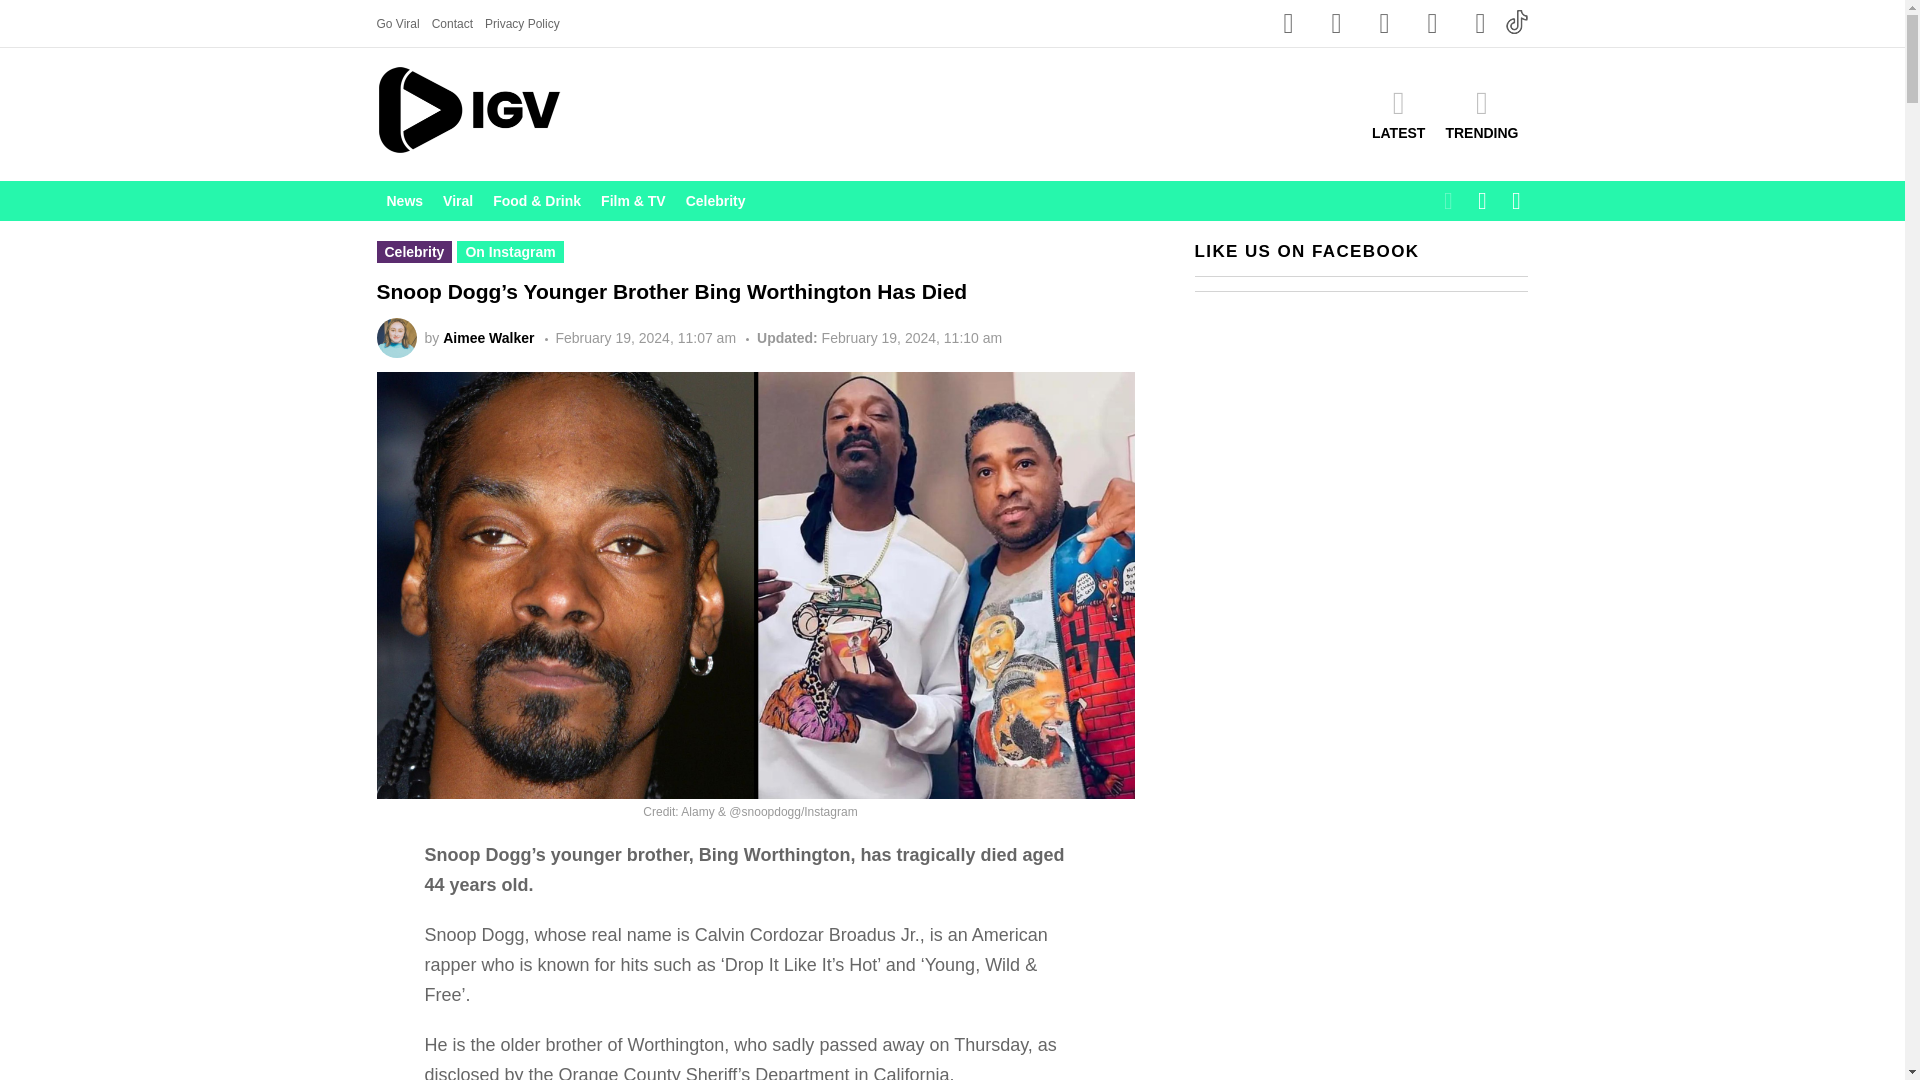 This screenshot has height=1080, width=1920. What do you see at coordinates (1287, 24) in the screenshot?
I see `facebook` at bounding box center [1287, 24].